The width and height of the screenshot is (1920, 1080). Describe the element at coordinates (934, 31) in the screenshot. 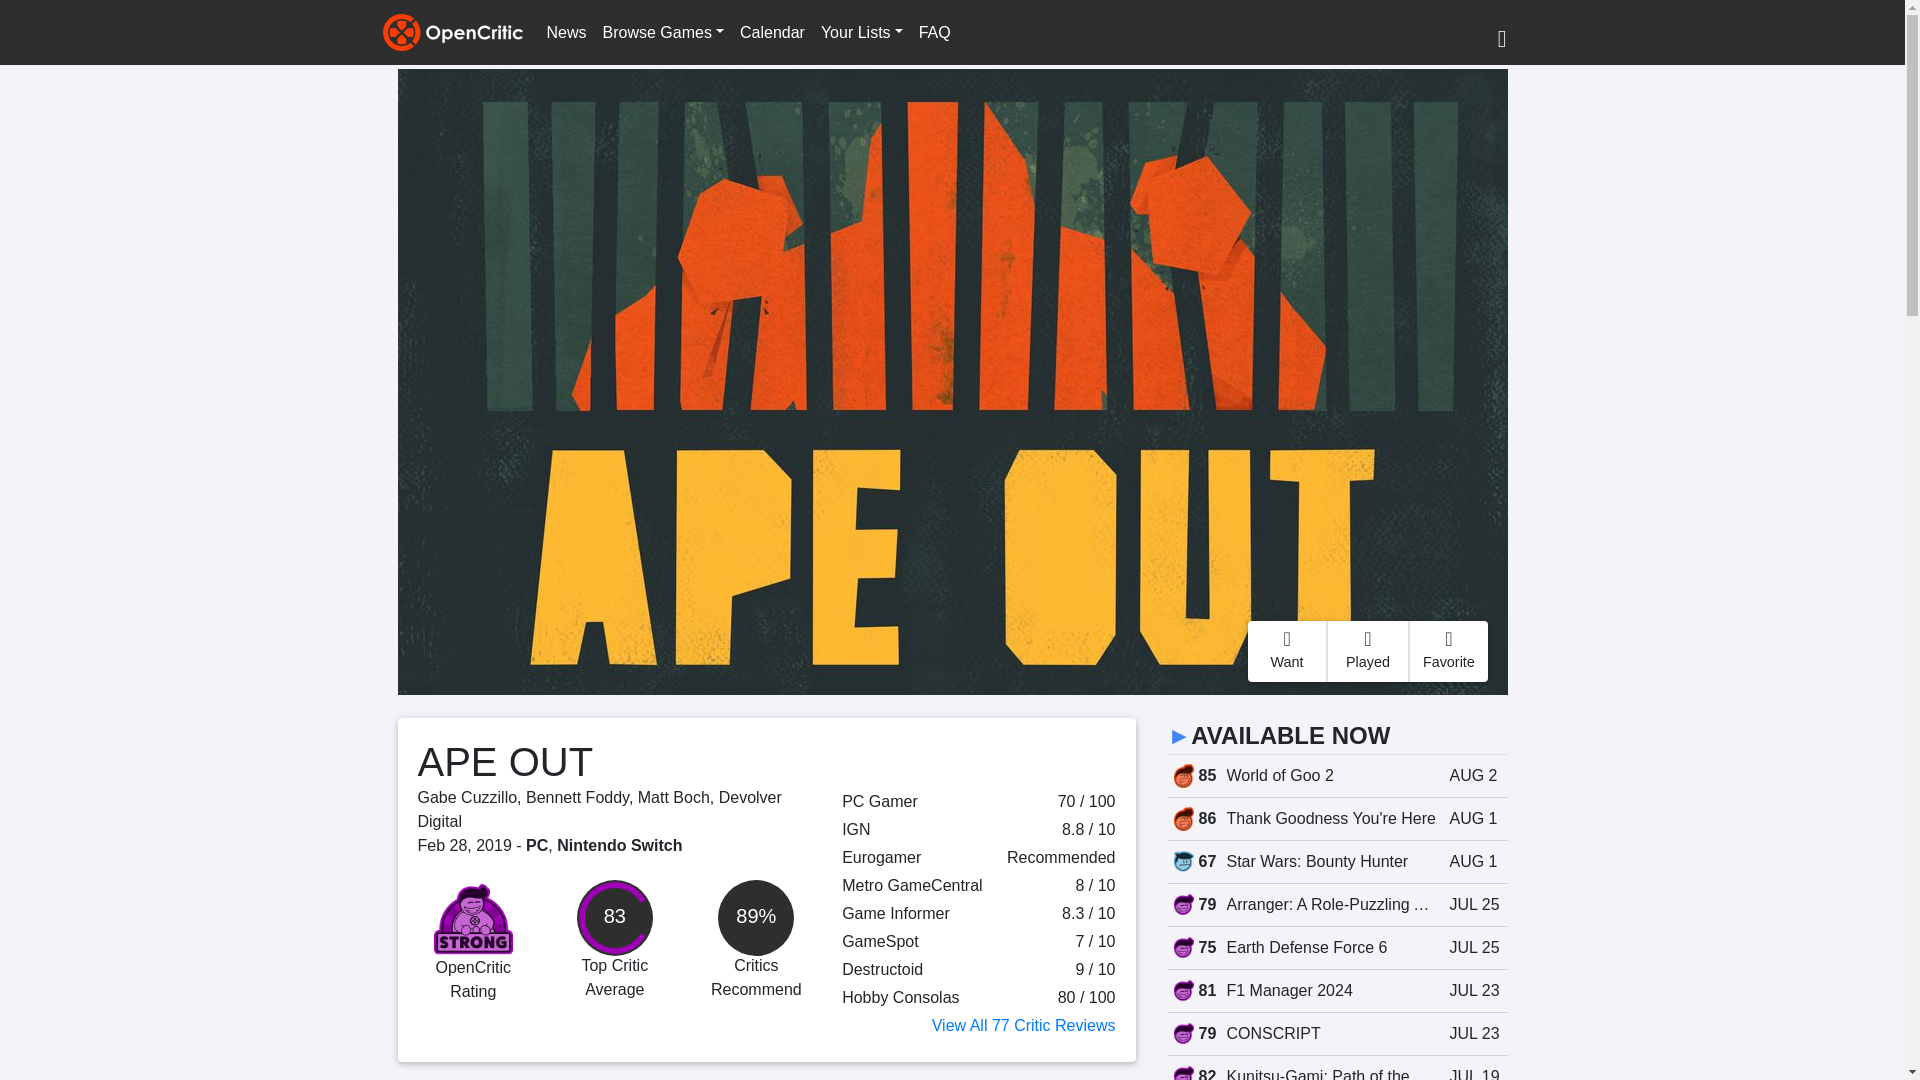

I see `FAQ` at that location.